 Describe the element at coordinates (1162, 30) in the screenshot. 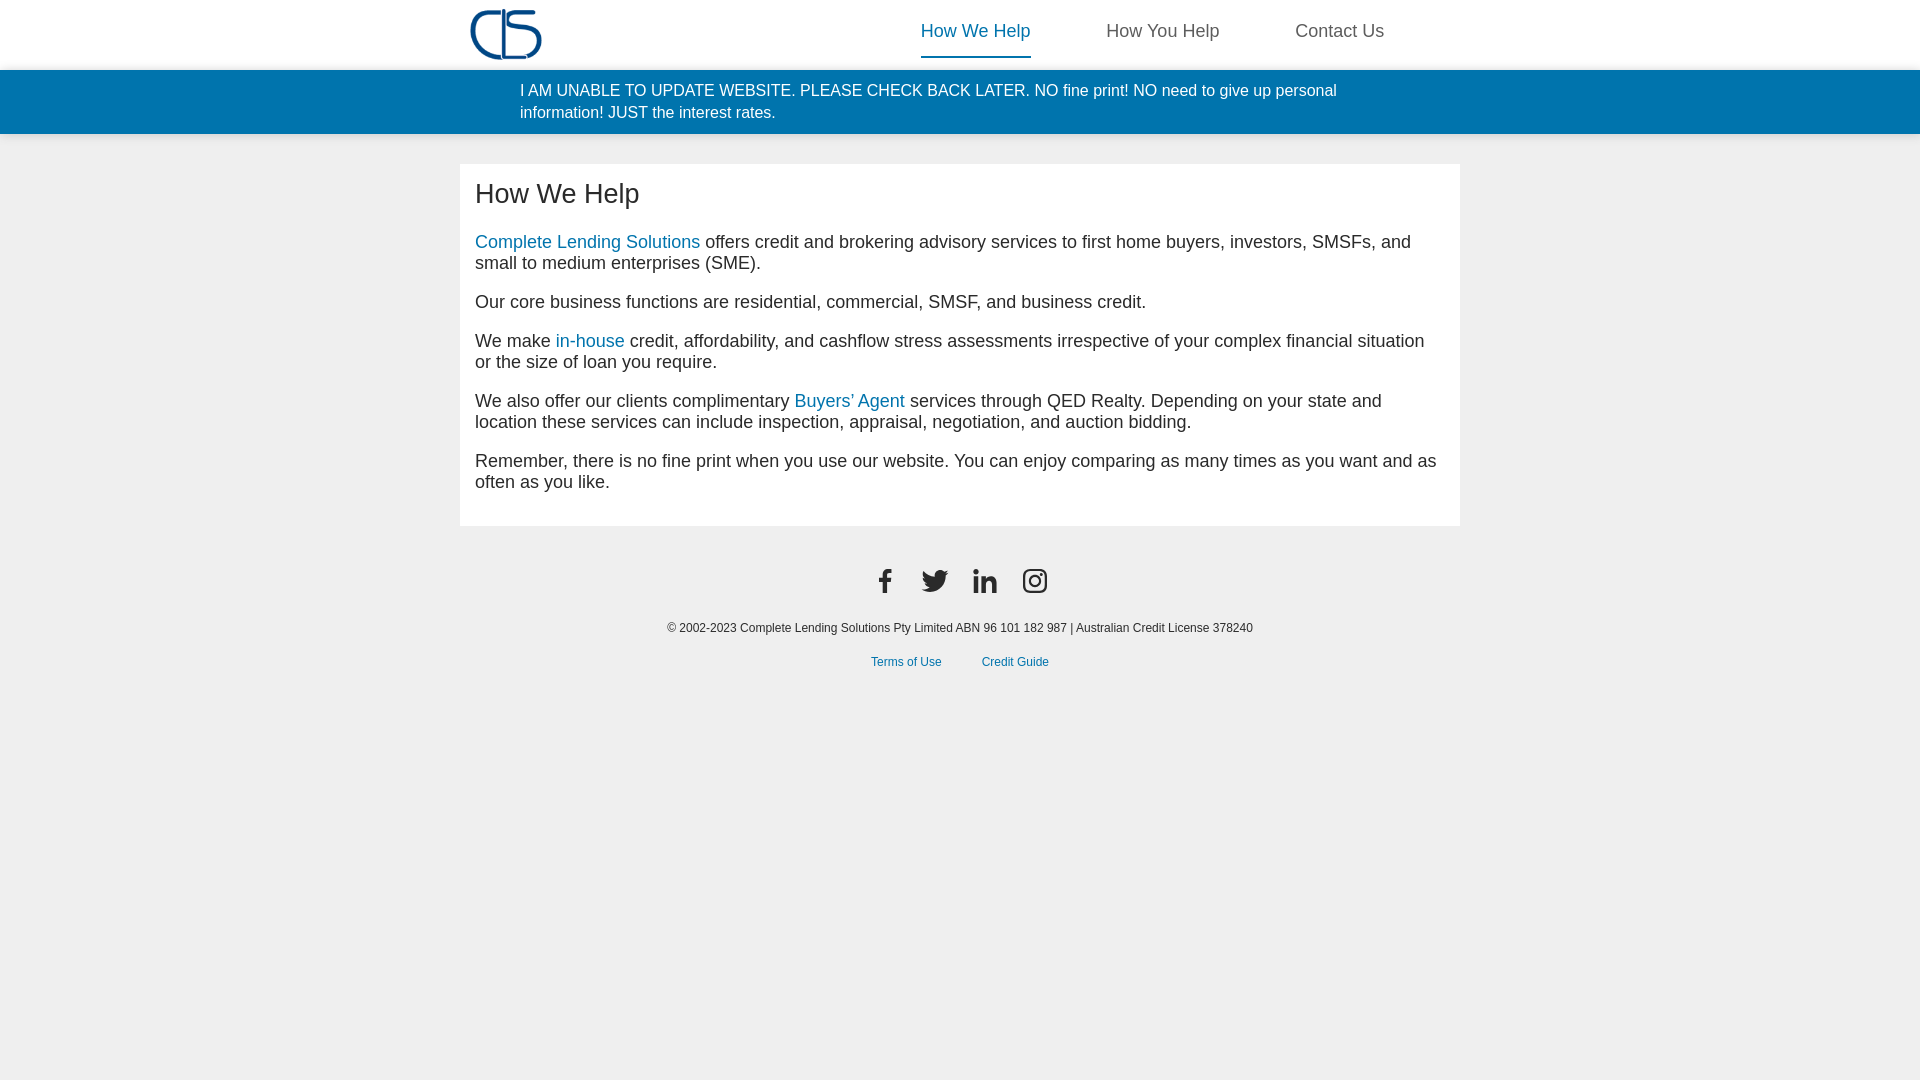

I see `How You Help` at that location.